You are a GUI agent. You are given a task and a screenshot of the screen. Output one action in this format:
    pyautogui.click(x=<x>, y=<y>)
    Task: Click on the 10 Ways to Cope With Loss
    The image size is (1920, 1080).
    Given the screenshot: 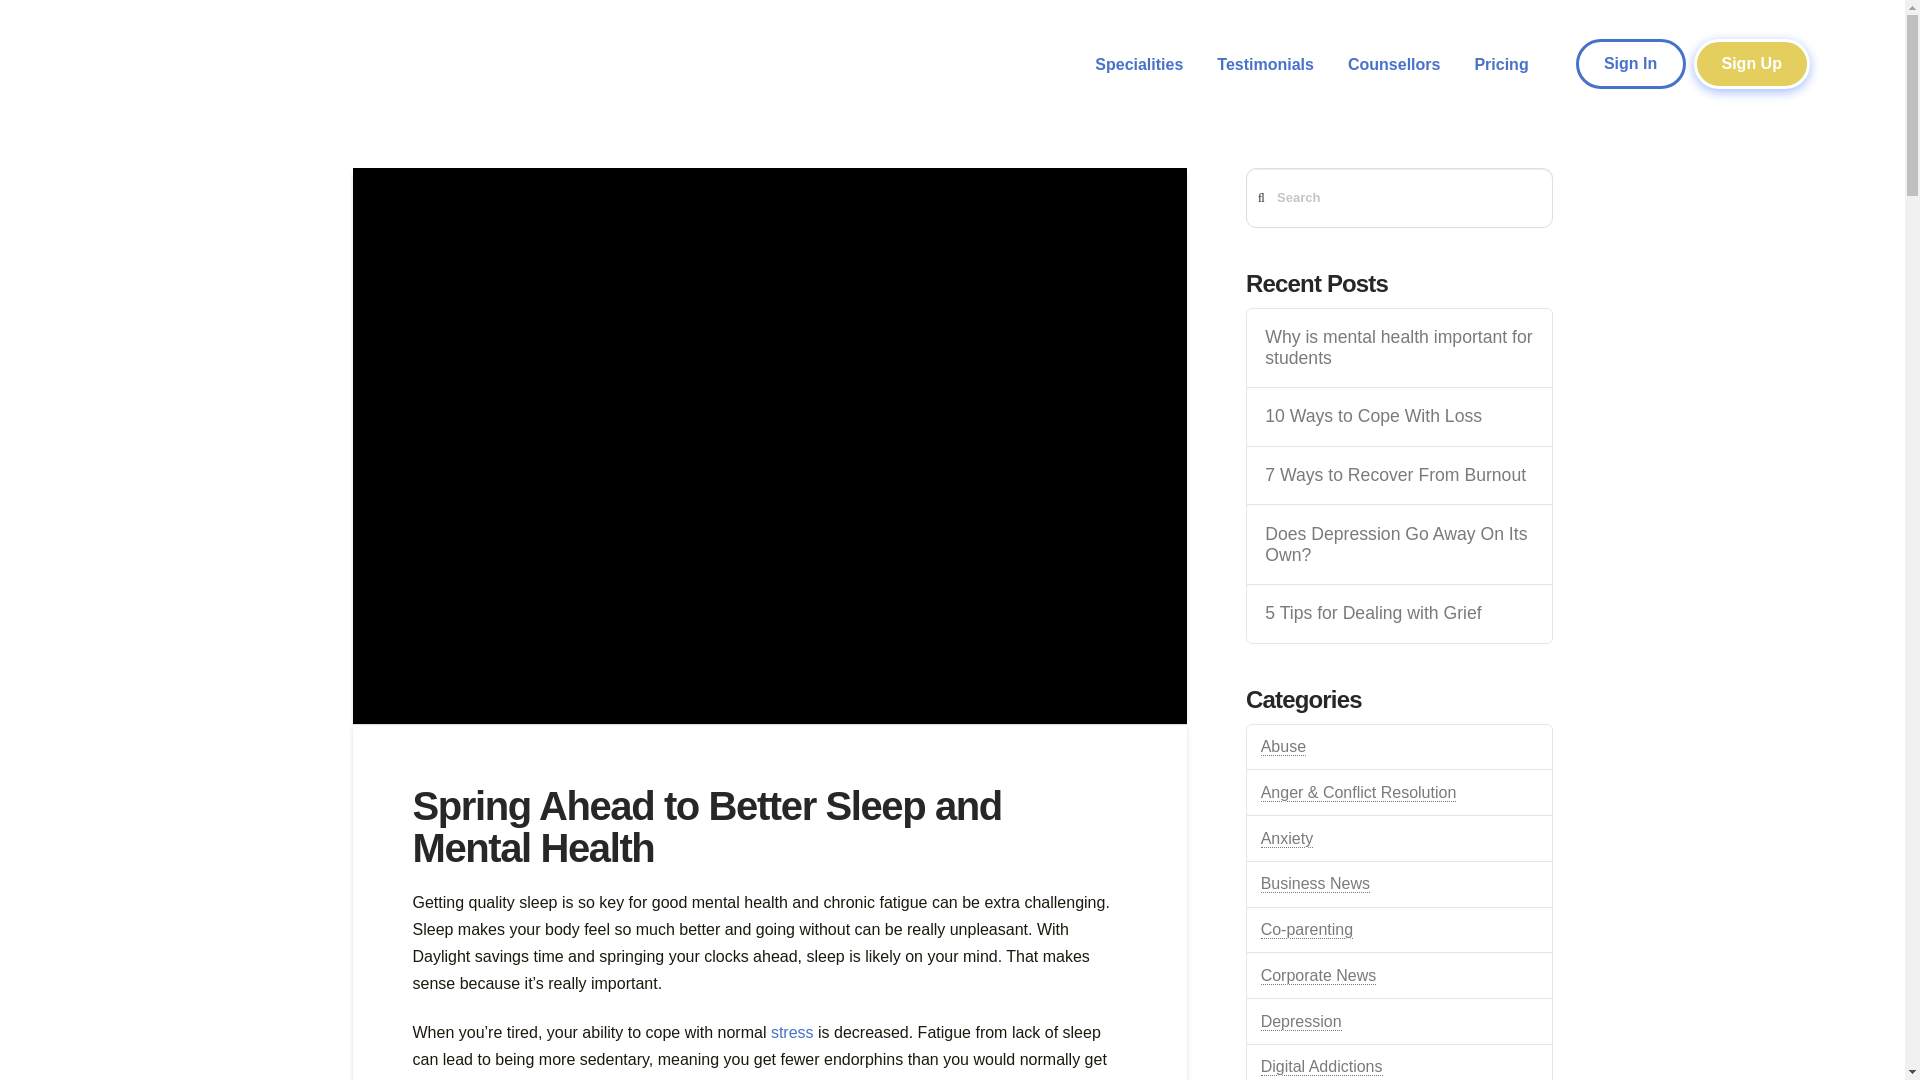 What is the action you would take?
    pyautogui.click(x=1398, y=416)
    